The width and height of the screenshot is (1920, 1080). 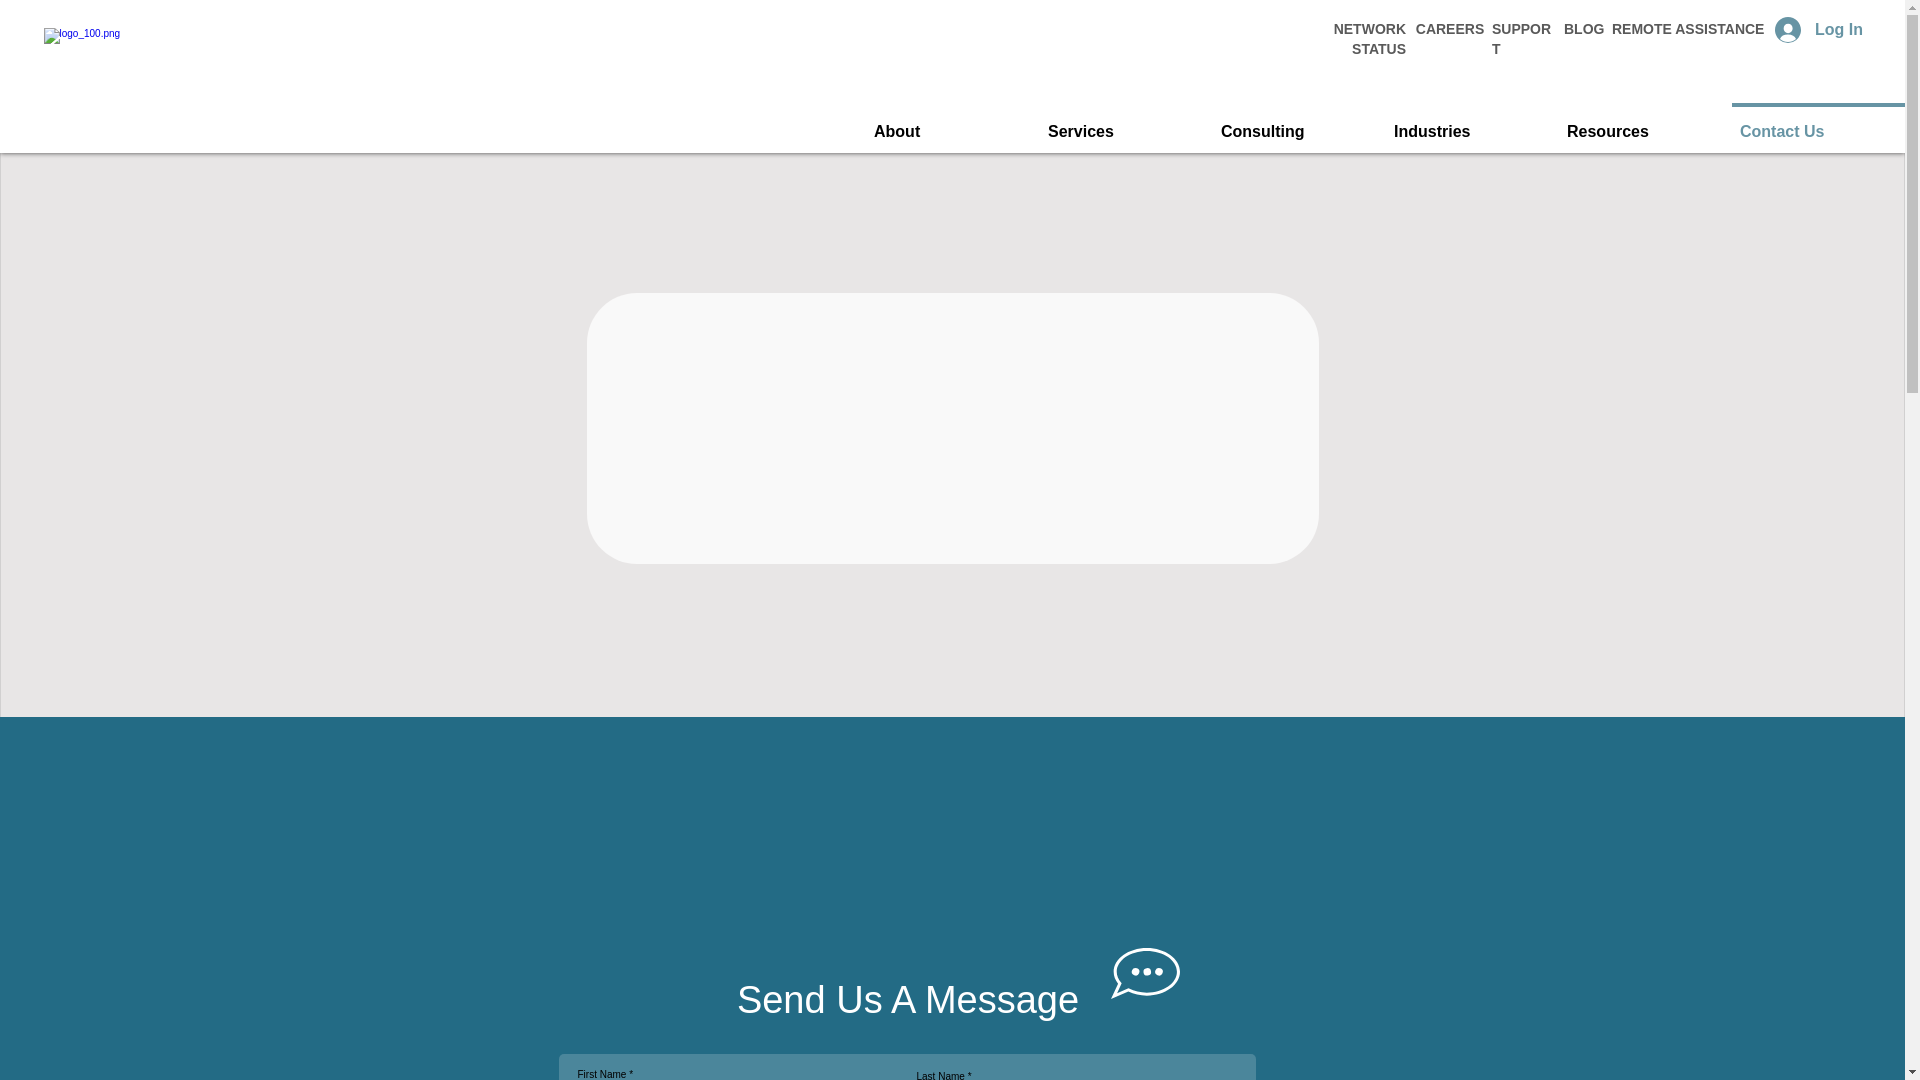 What do you see at coordinates (952, 122) in the screenshot?
I see `About` at bounding box center [952, 122].